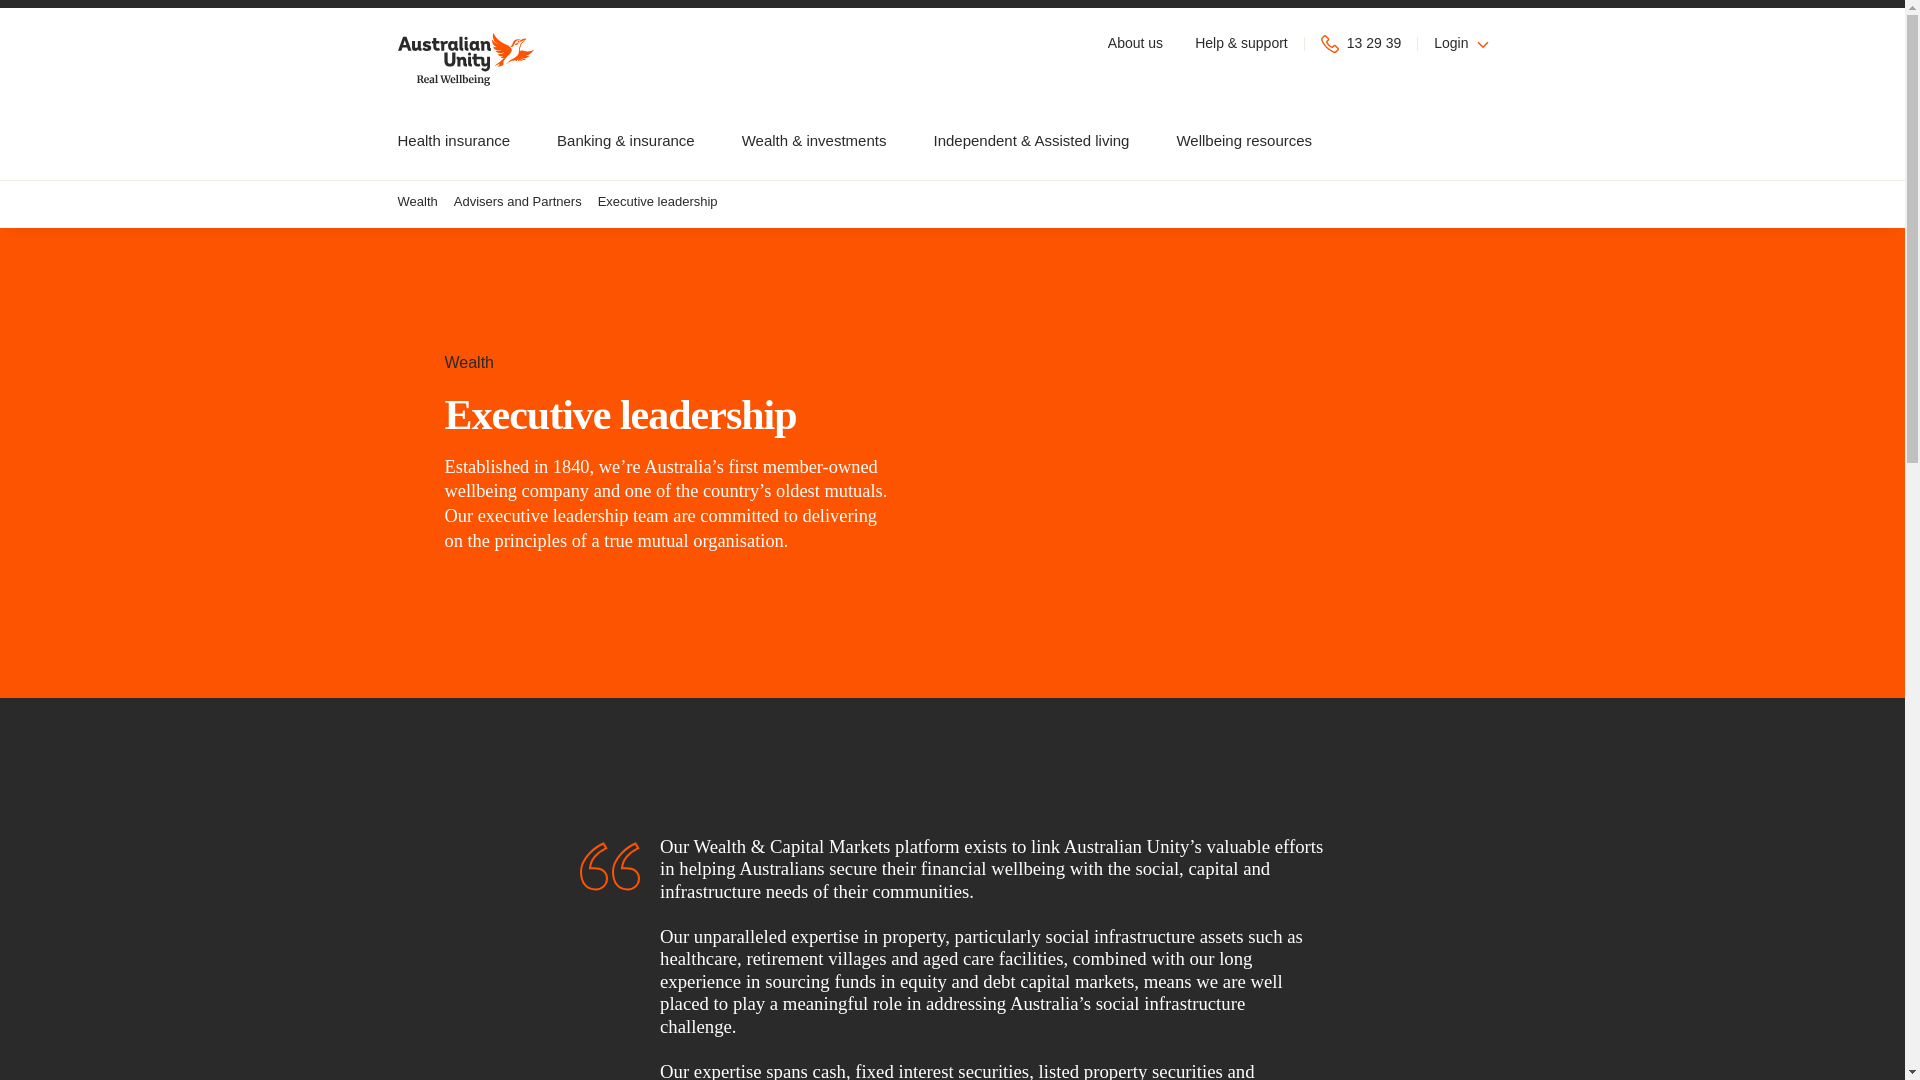  What do you see at coordinates (454, 140) in the screenshot?
I see `Health insurance` at bounding box center [454, 140].